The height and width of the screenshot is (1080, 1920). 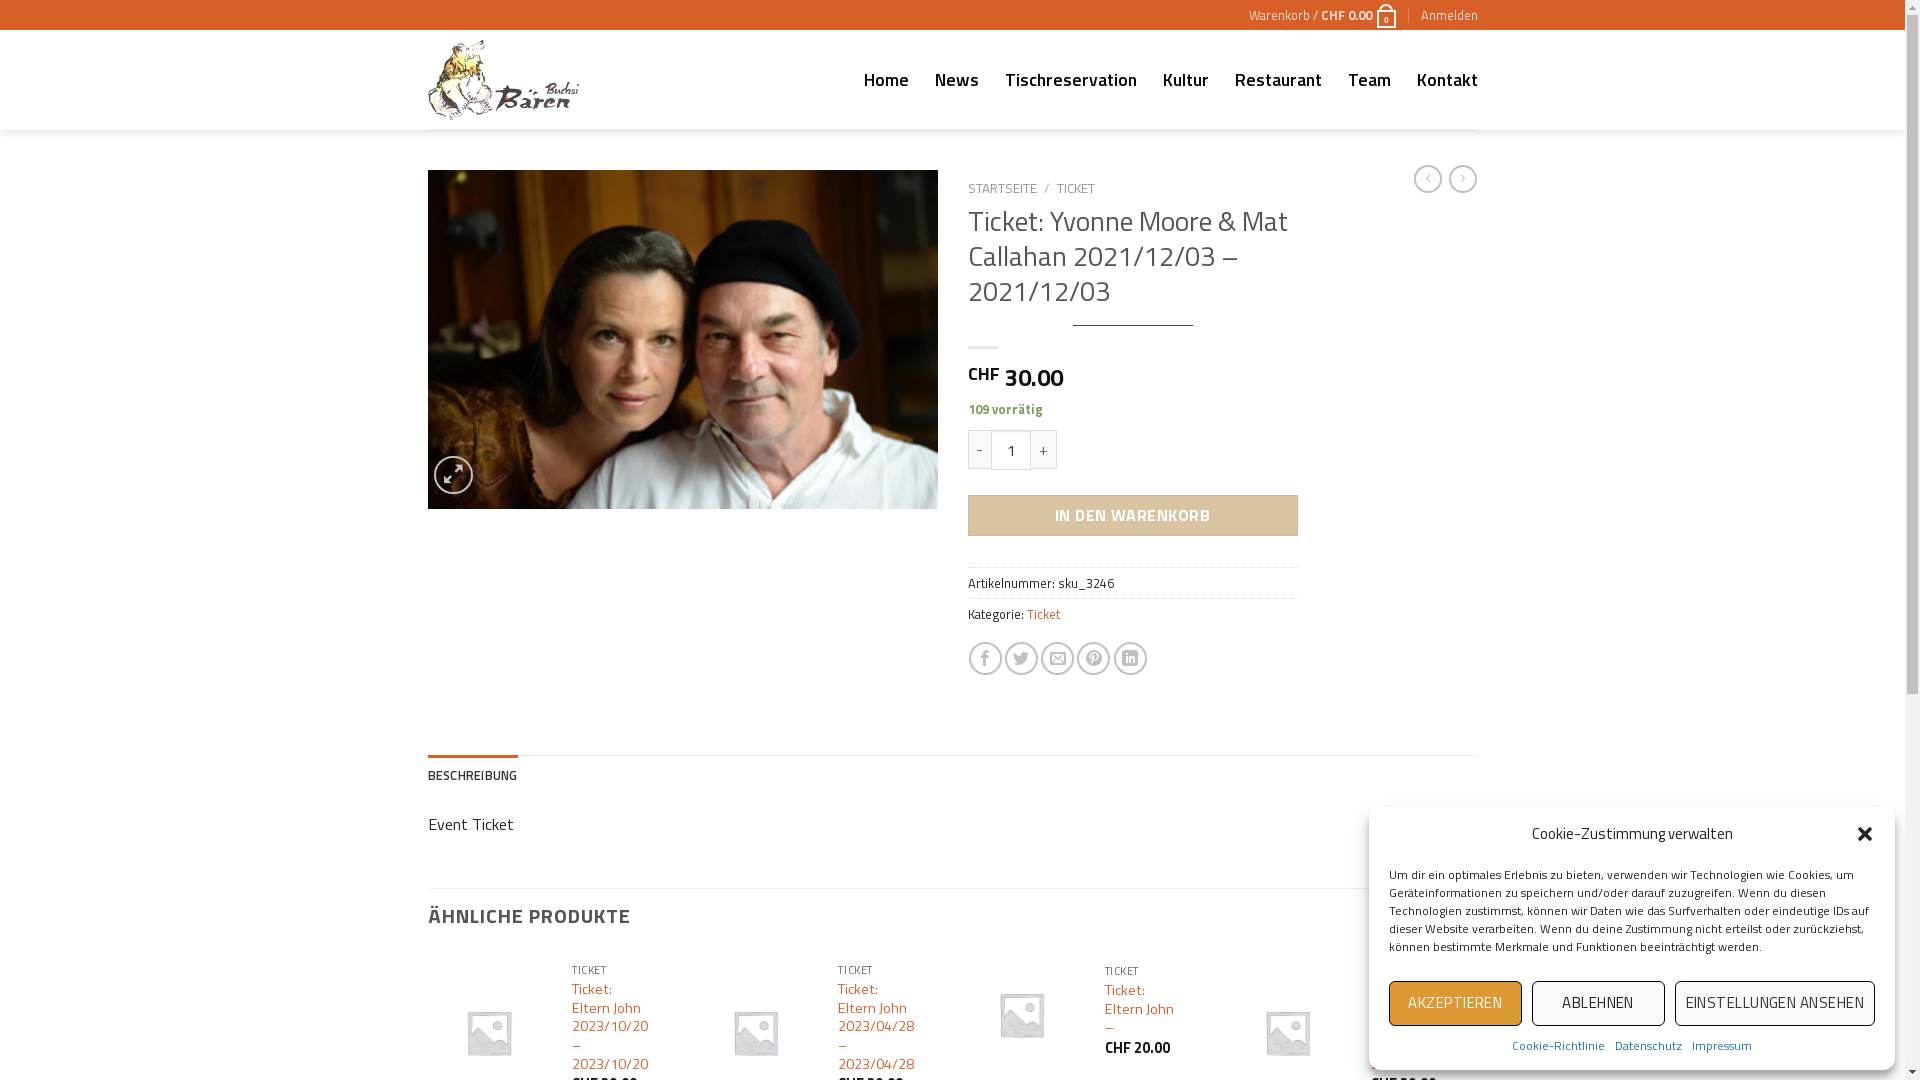 What do you see at coordinates (683, 339) in the screenshot?
I see `Yvonne & Mat` at bounding box center [683, 339].